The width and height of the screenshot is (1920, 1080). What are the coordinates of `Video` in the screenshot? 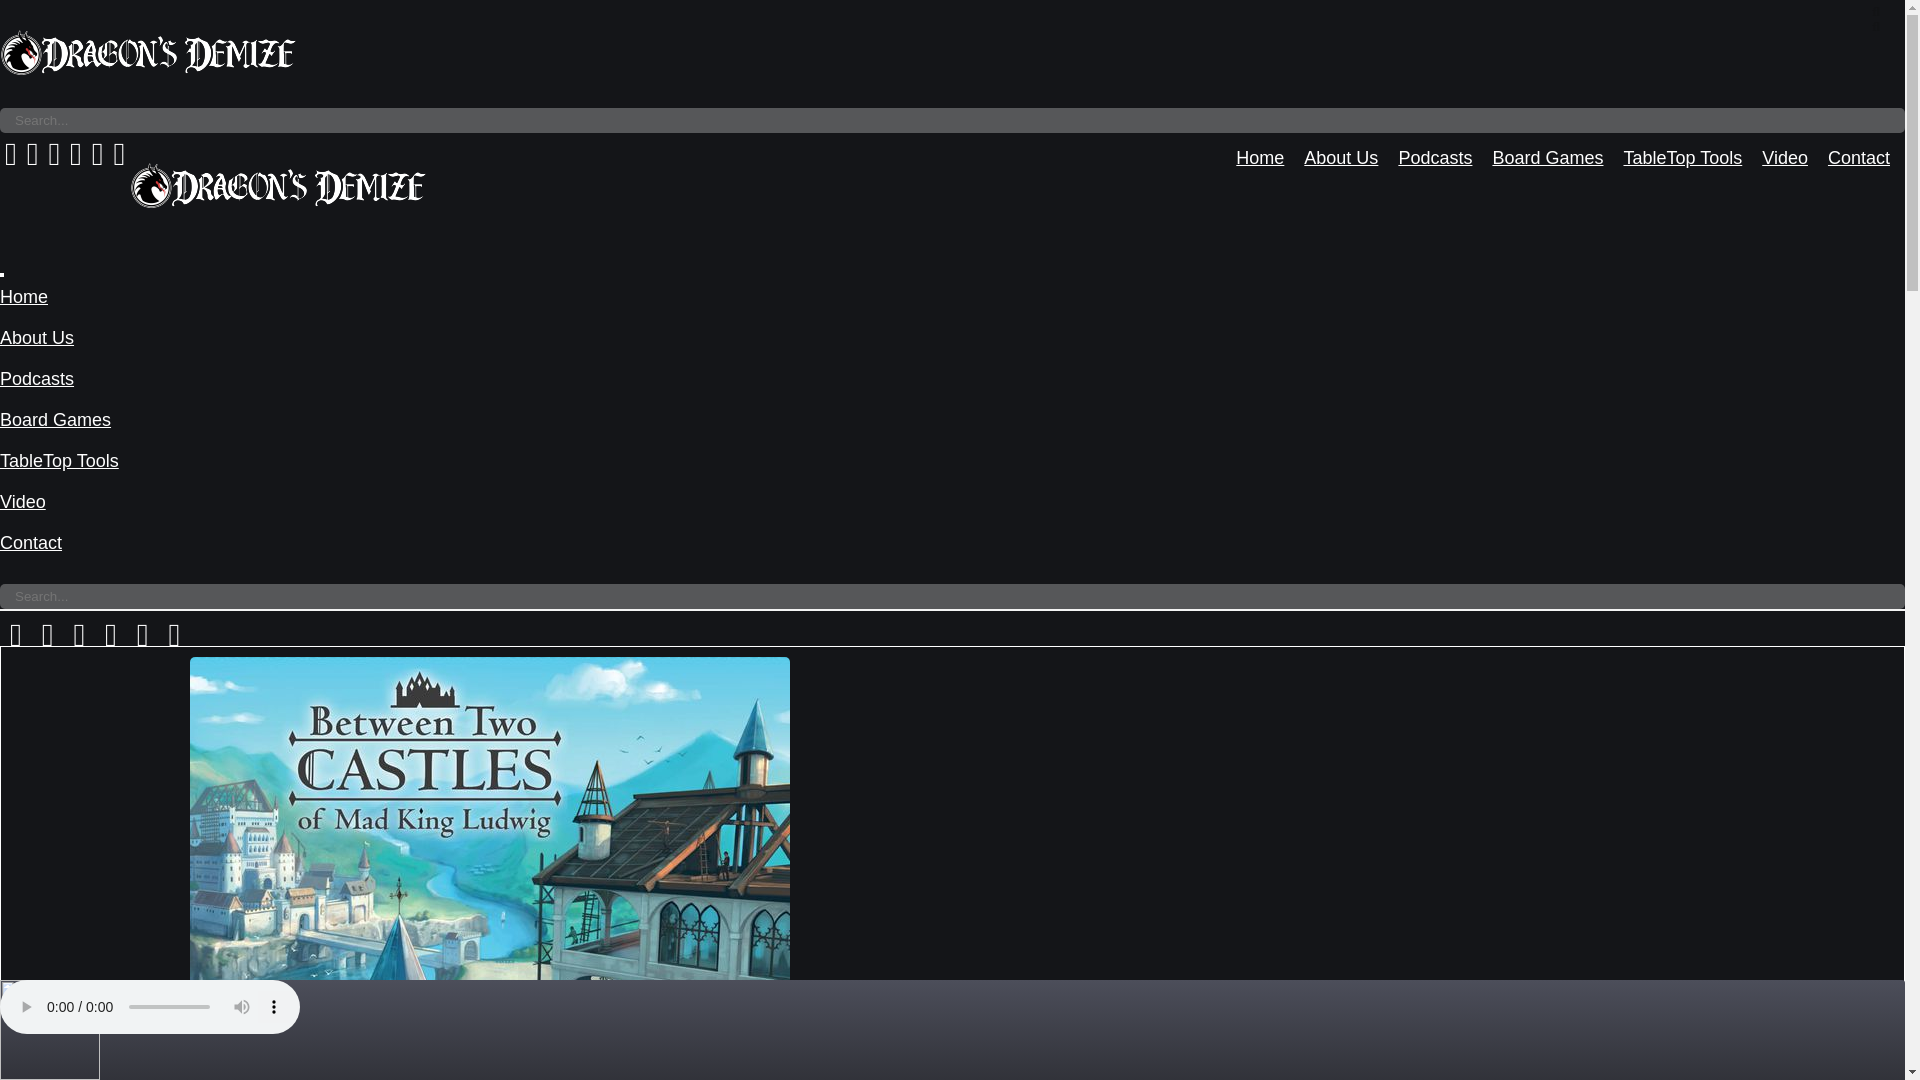 It's located at (23, 502).